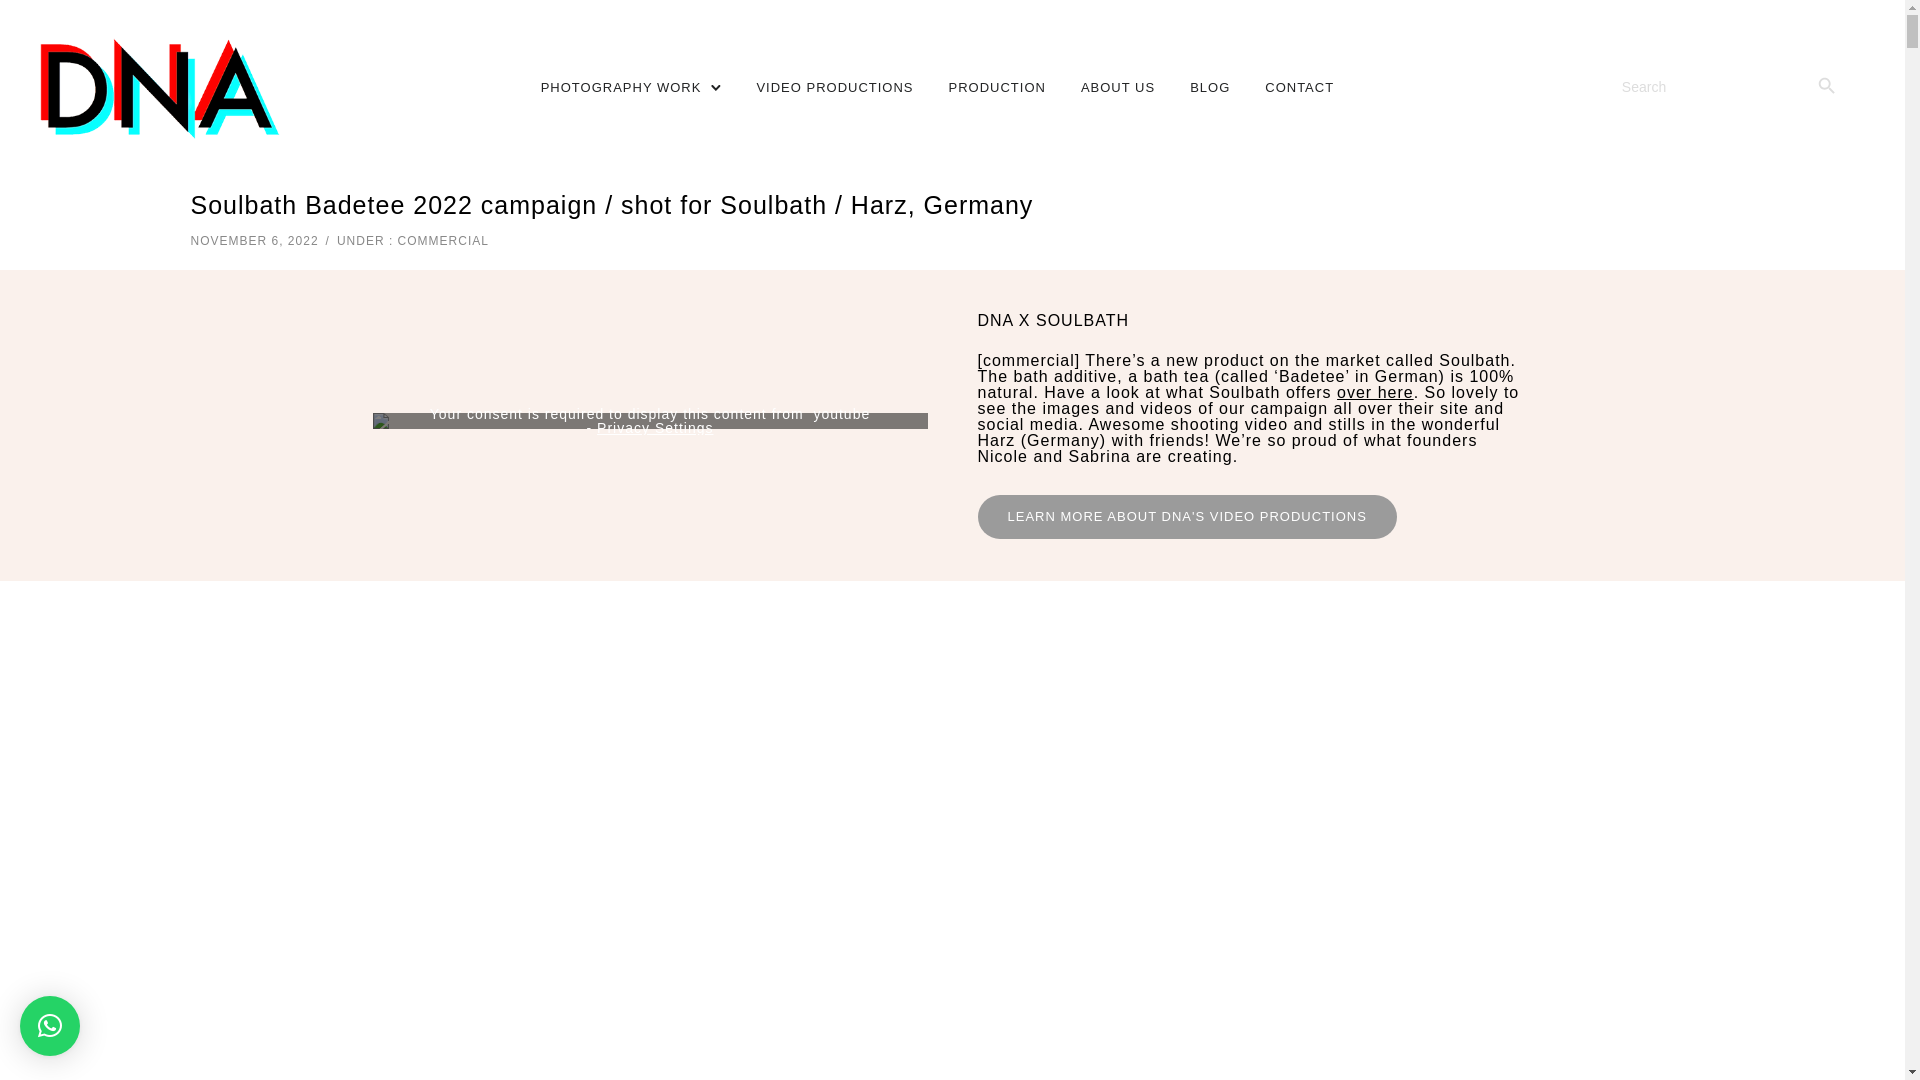  What do you see at coordinates (1187, 516) in the screenshot?
I see `LEARN MORE ABOUT DNA'S VIDEO PRODUCTIONS` at bounding box center [1187, 516].